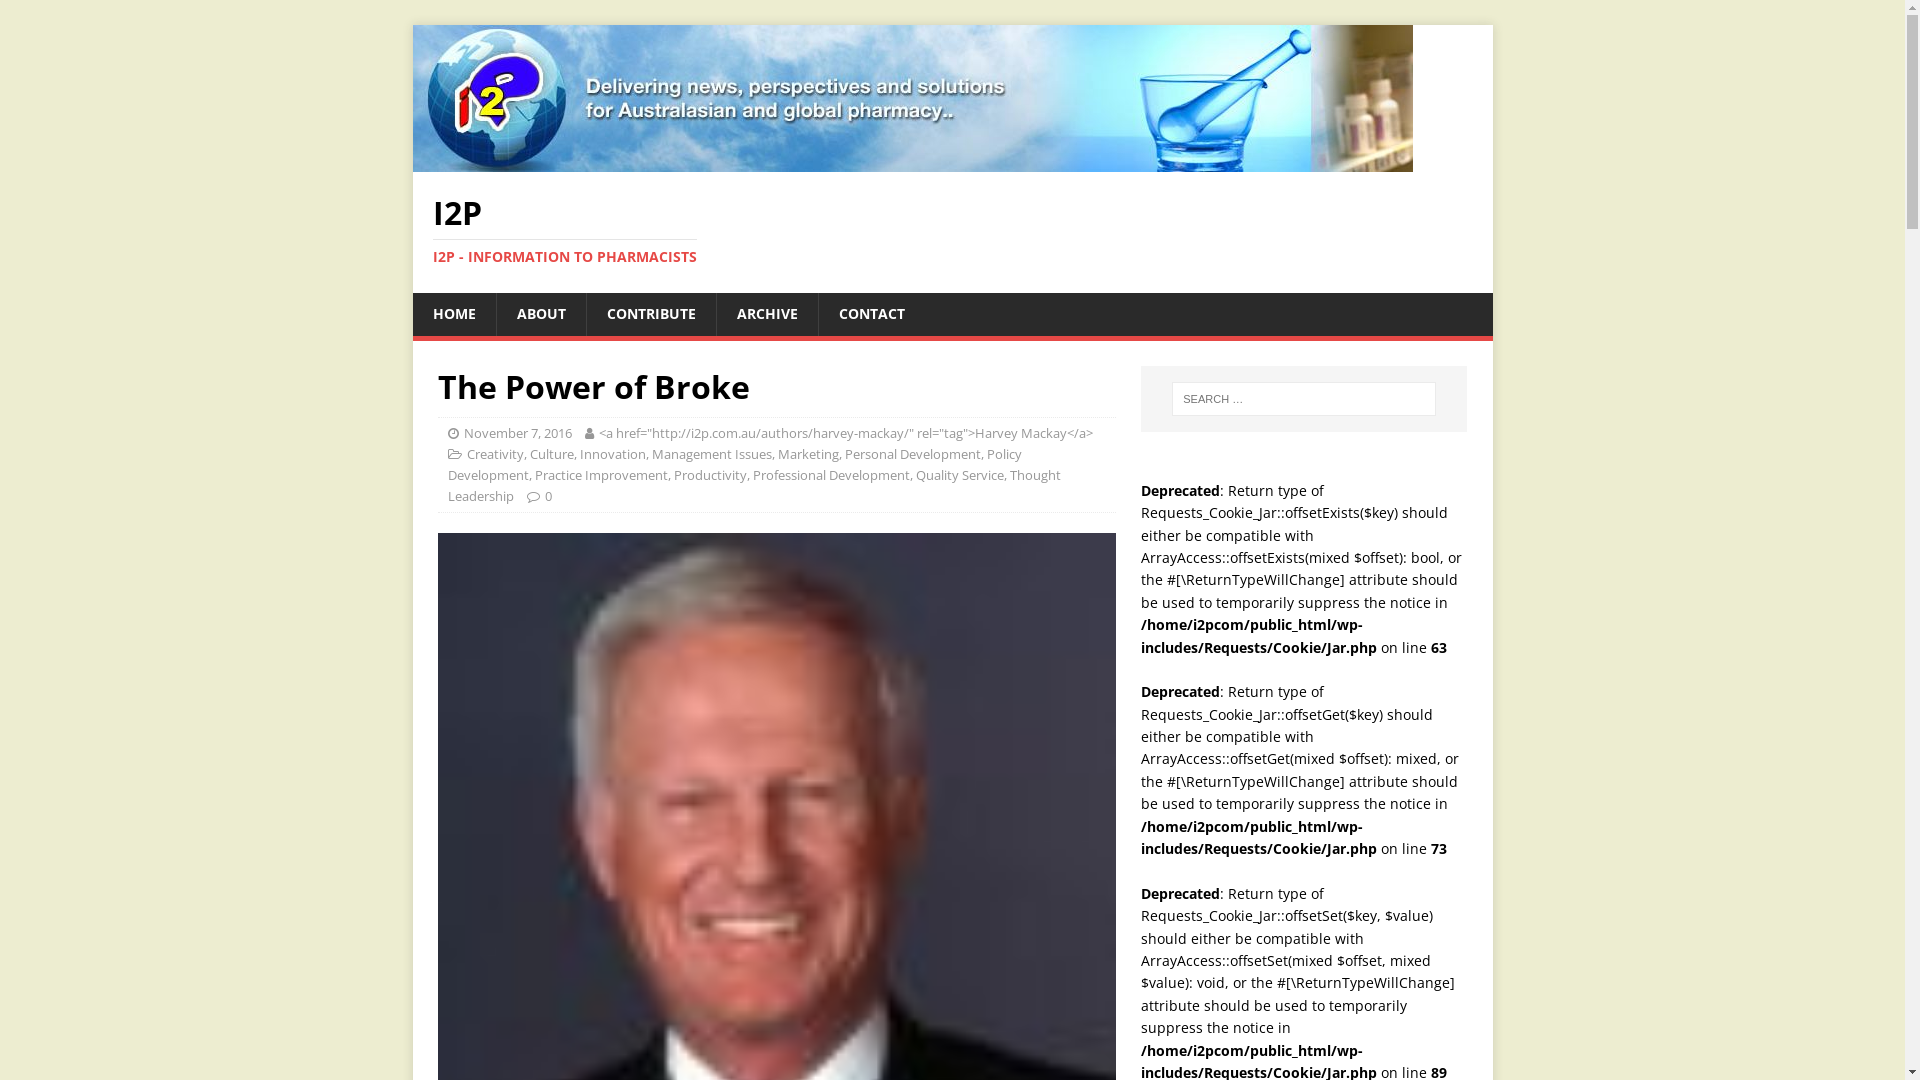 The width and height of the screenshot is (1920, 1080). Describe the element at coordinates (830, 475) in the screenshot. I see `Professional Development` at that location.